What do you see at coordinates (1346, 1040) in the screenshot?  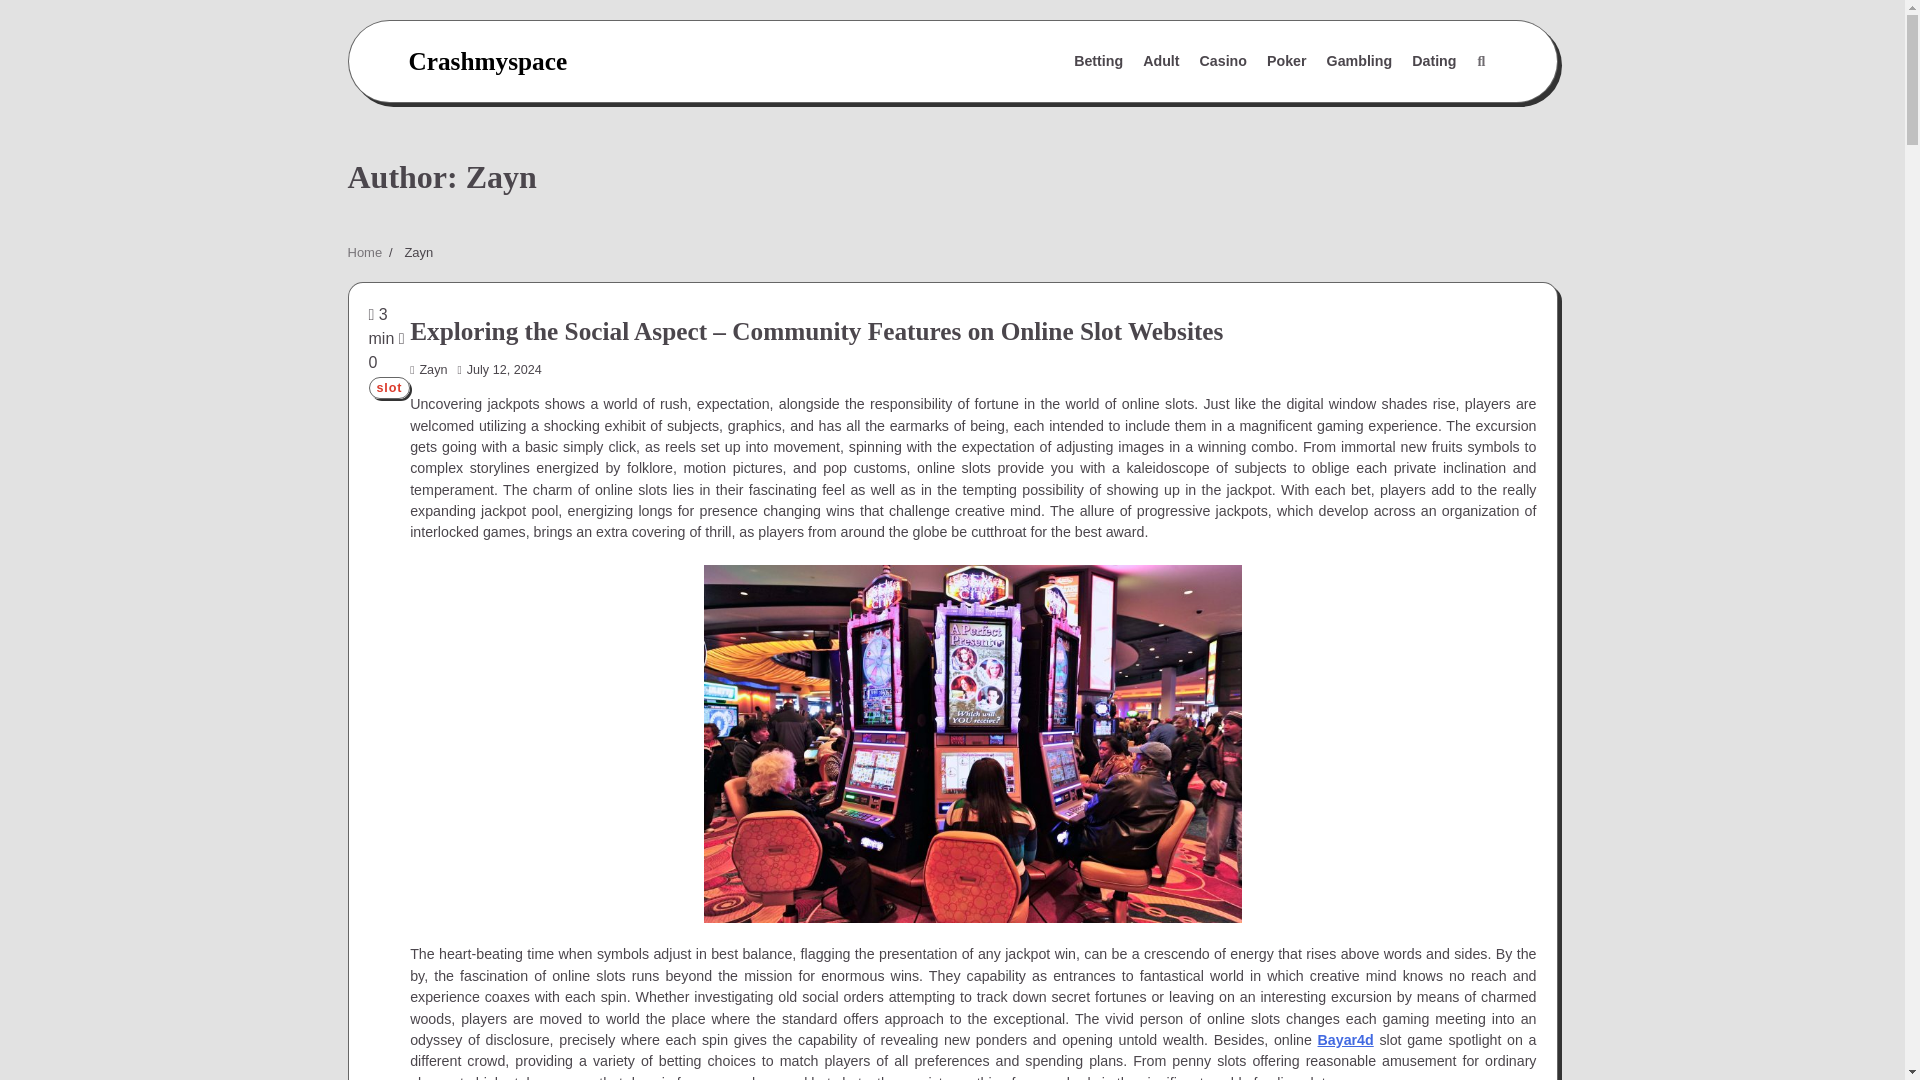 I see `Bayar4d` at bounding box center [1346, 1040].